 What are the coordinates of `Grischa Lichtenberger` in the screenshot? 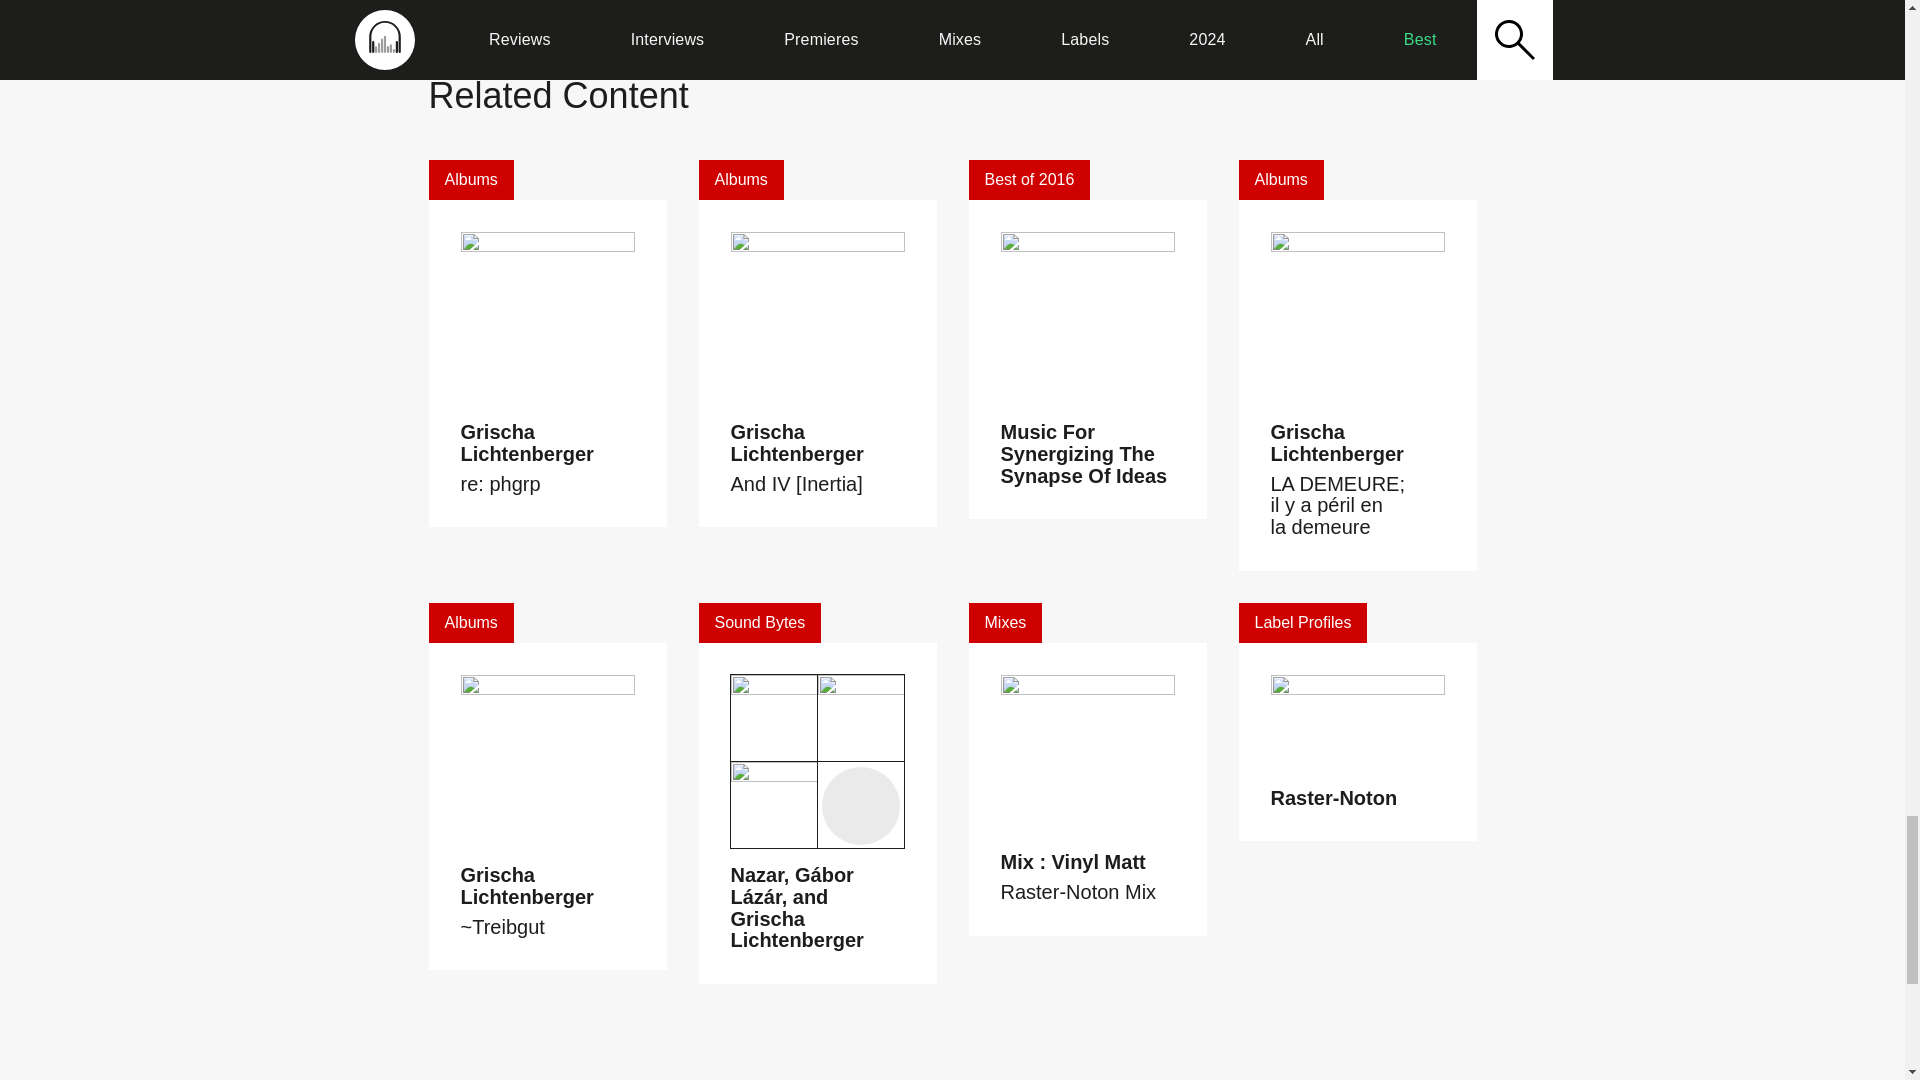 It's located at (796, 443).